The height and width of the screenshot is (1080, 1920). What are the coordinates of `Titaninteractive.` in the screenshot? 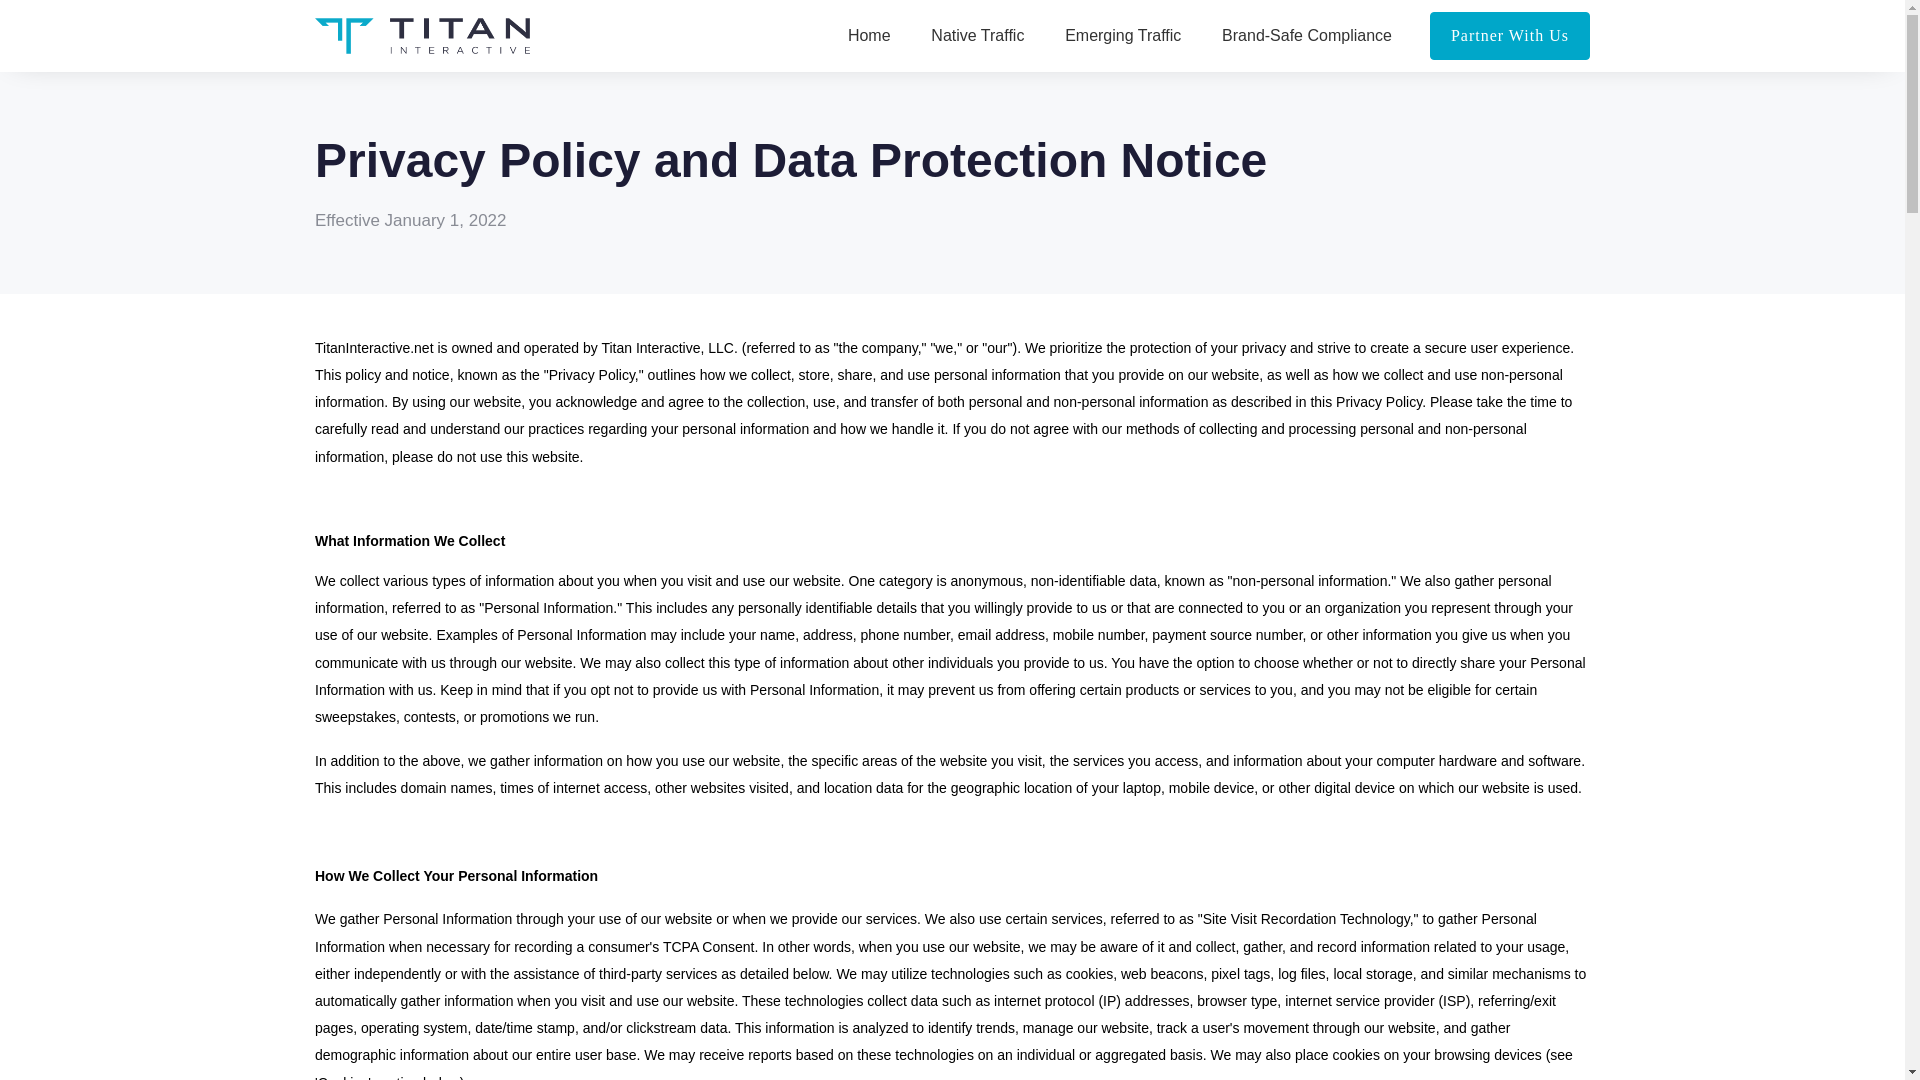 It's located at (422, 36).